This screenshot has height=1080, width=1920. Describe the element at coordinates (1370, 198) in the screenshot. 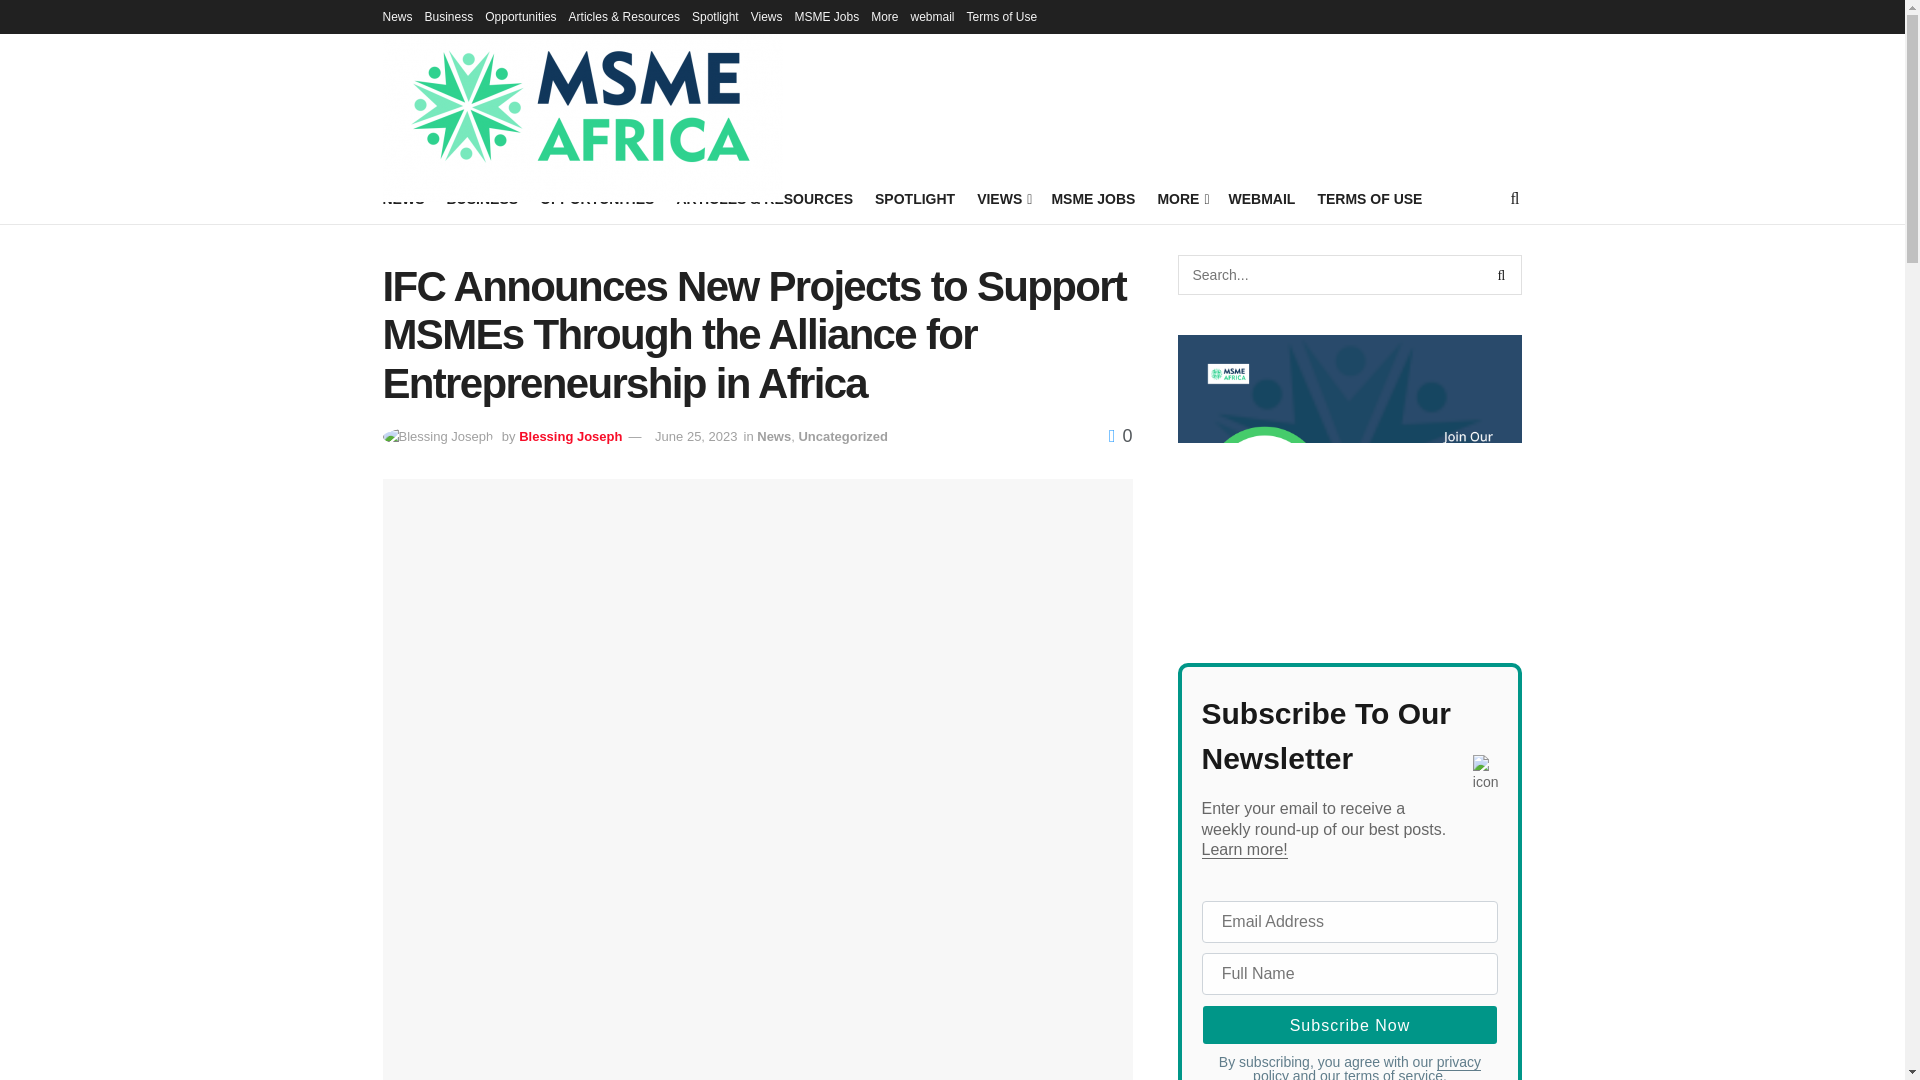

I see `TERMS OF USE` at that location.